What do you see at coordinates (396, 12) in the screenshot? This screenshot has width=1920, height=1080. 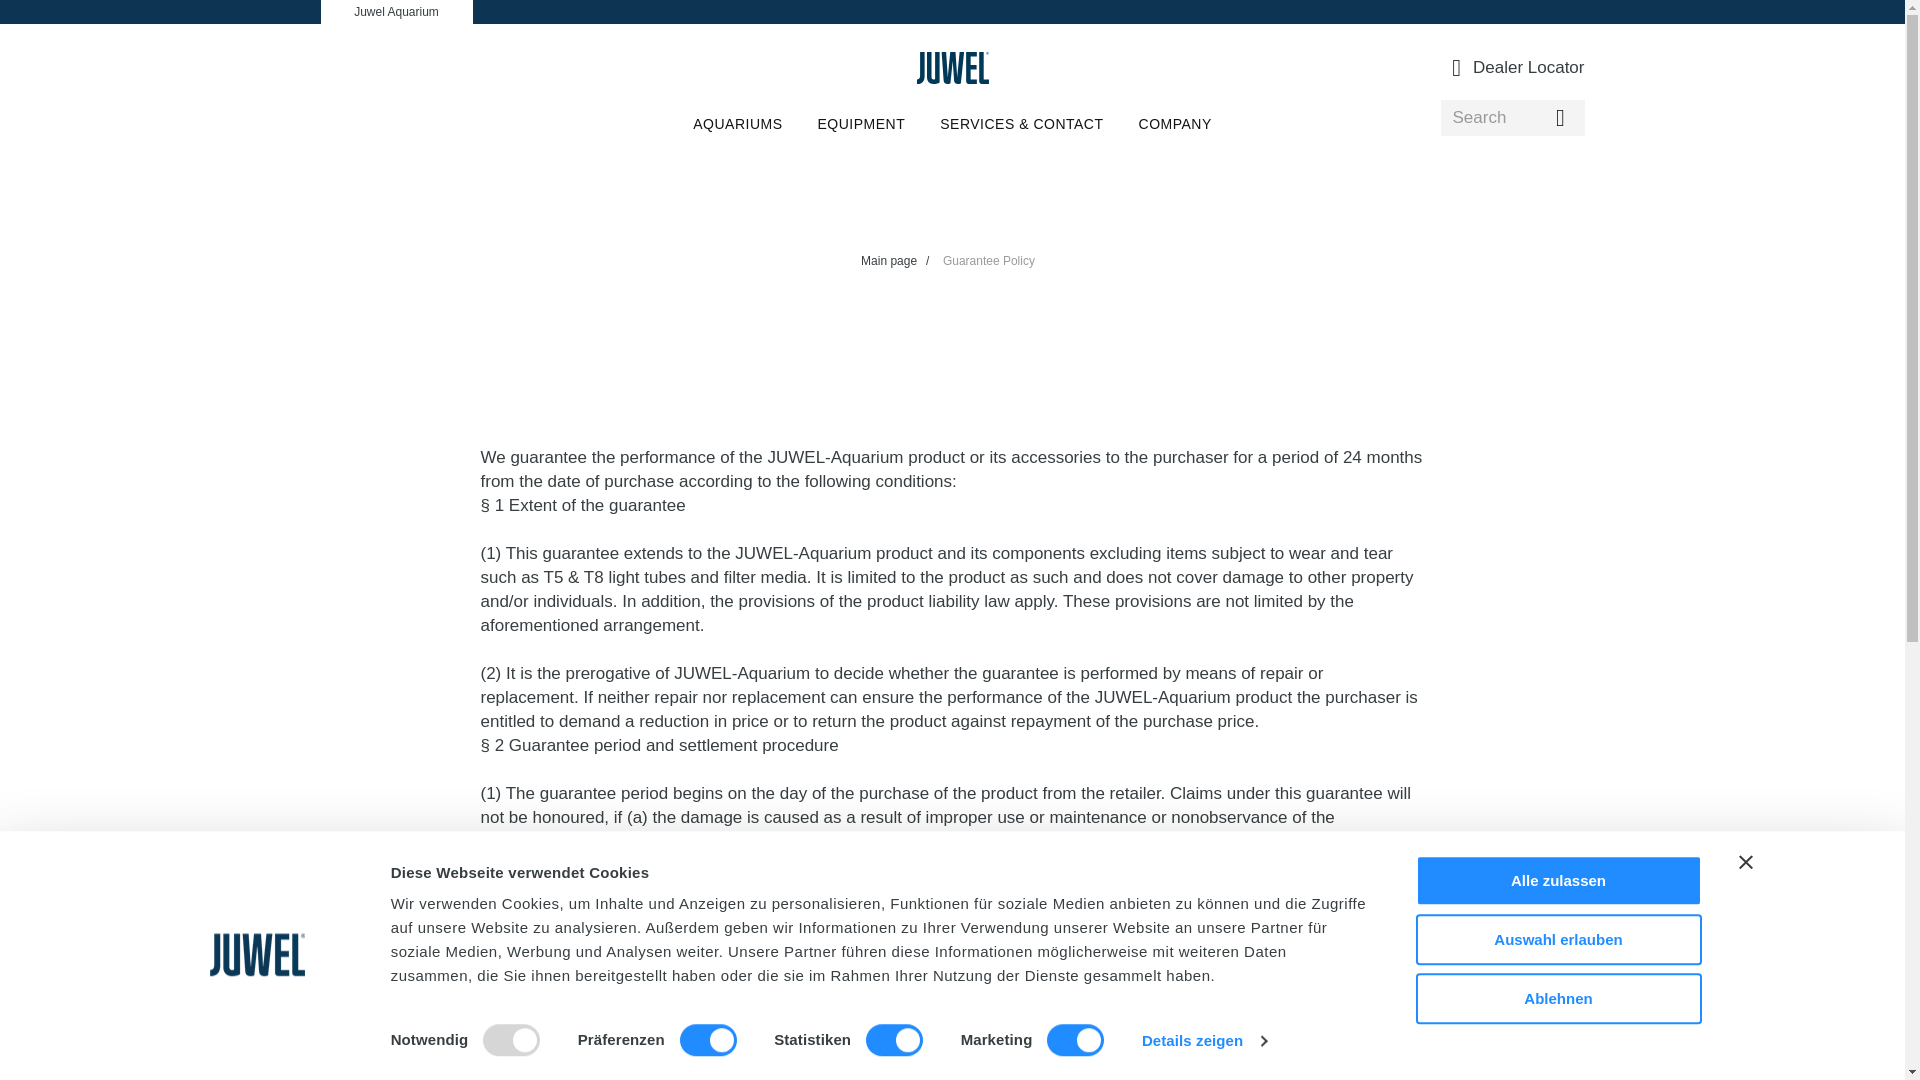 I see `Juwel Aquarium` at bounding box center [396, 12].